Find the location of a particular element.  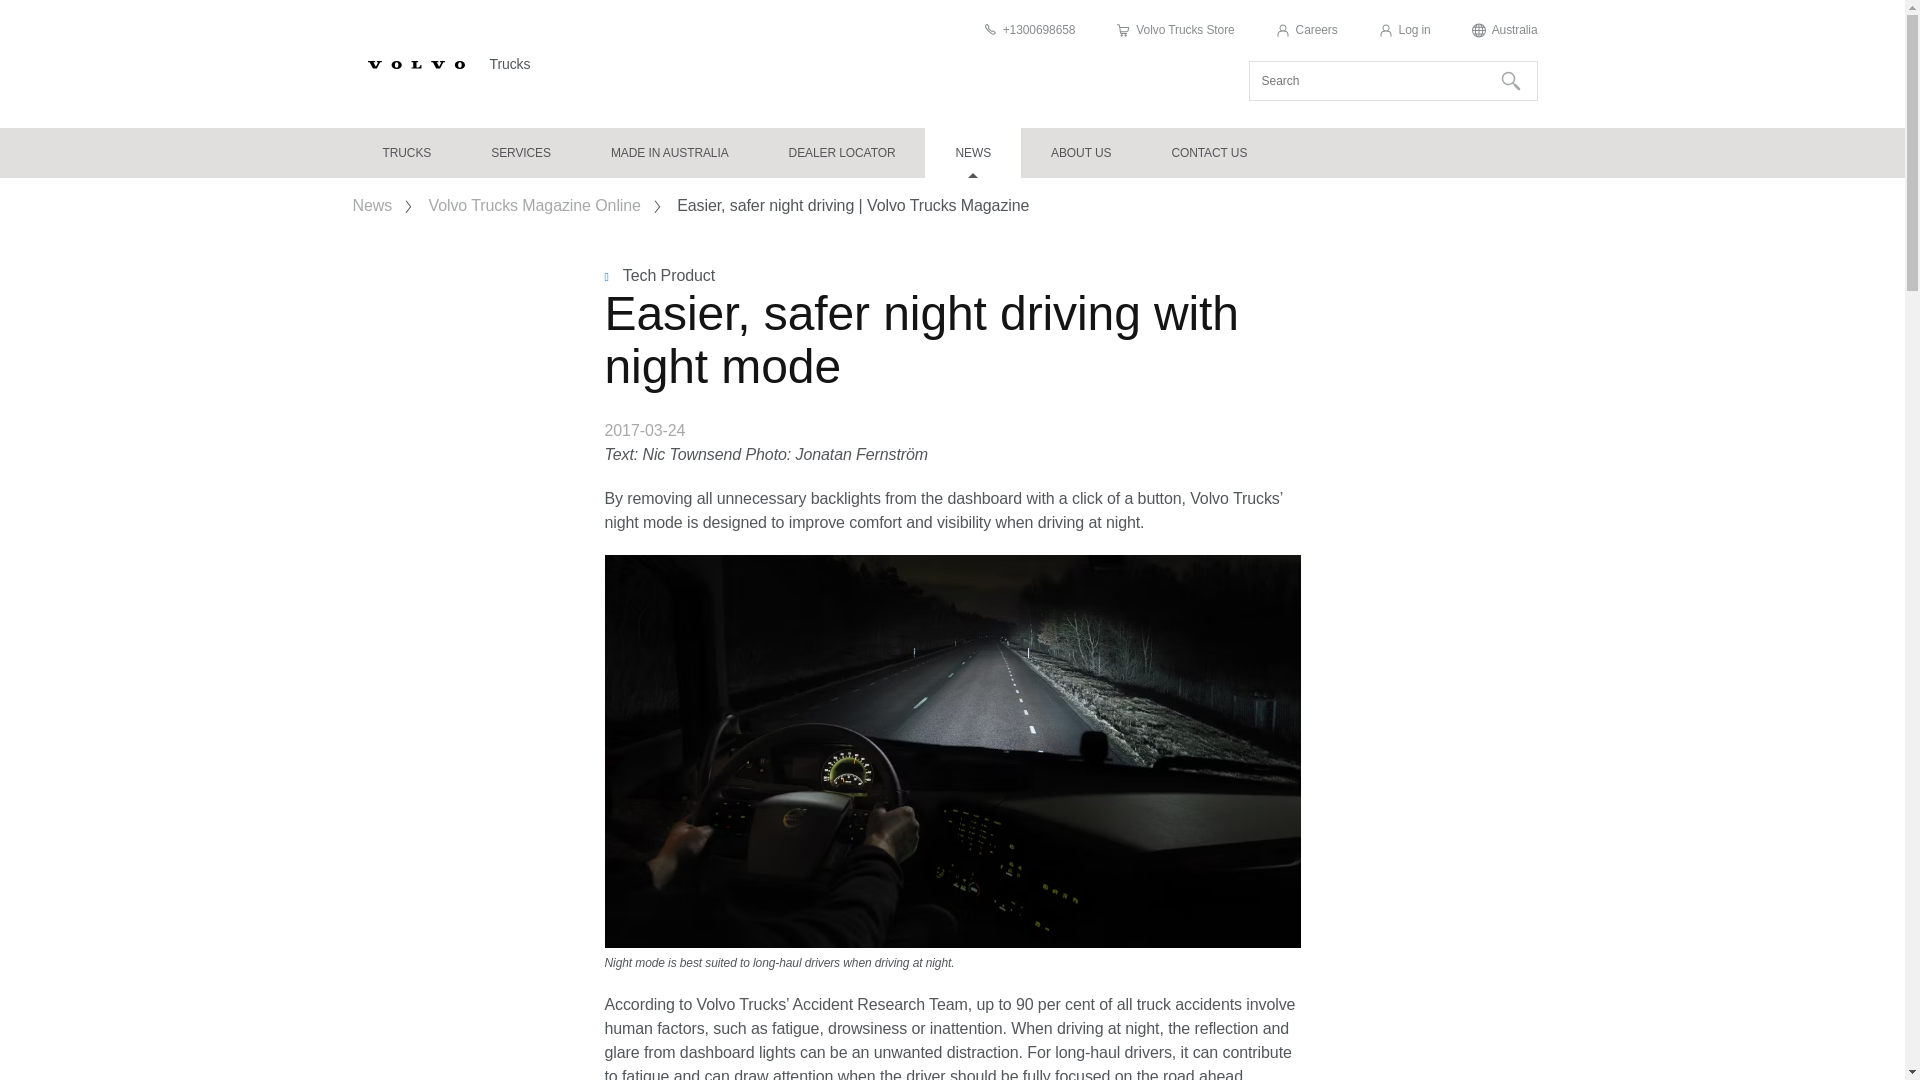

Careers is located at coordinates (1306, 30).